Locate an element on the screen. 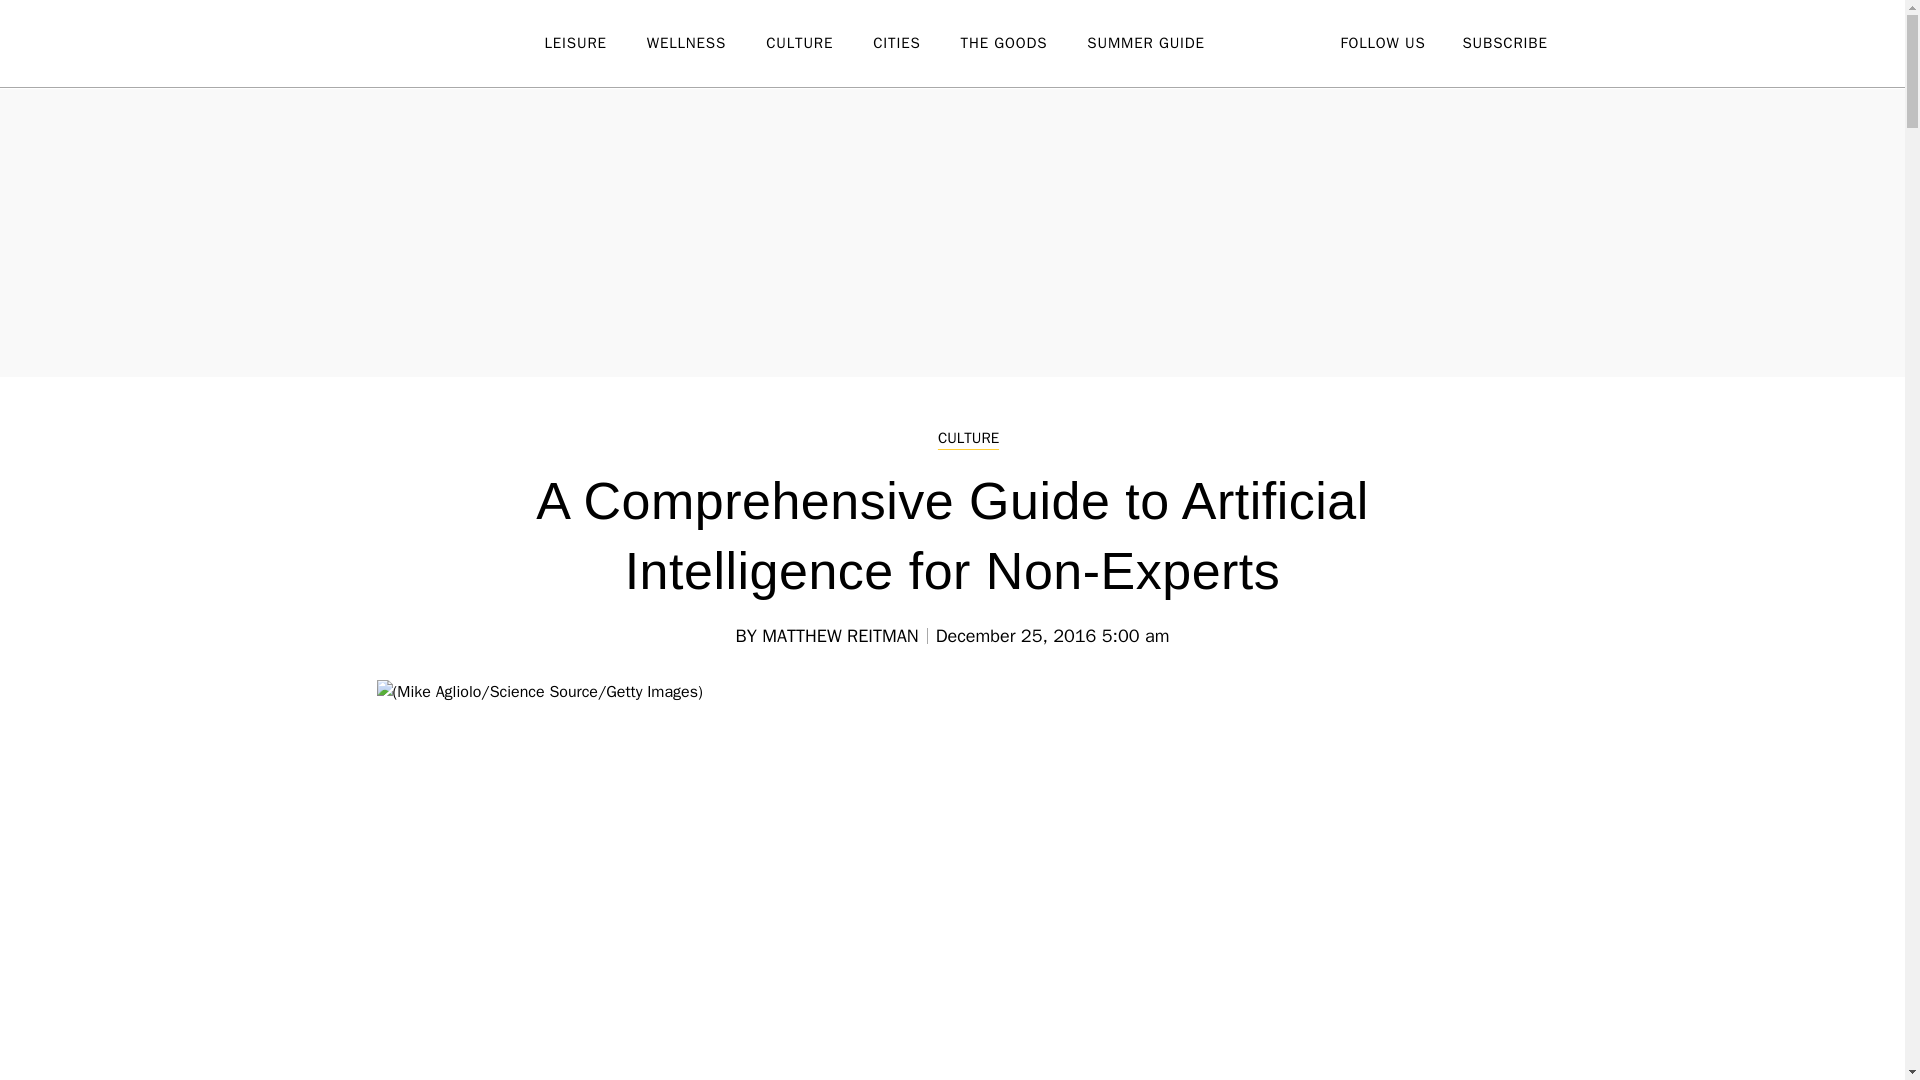  SUBSCRIBE is located at coordinates (1504, 42).